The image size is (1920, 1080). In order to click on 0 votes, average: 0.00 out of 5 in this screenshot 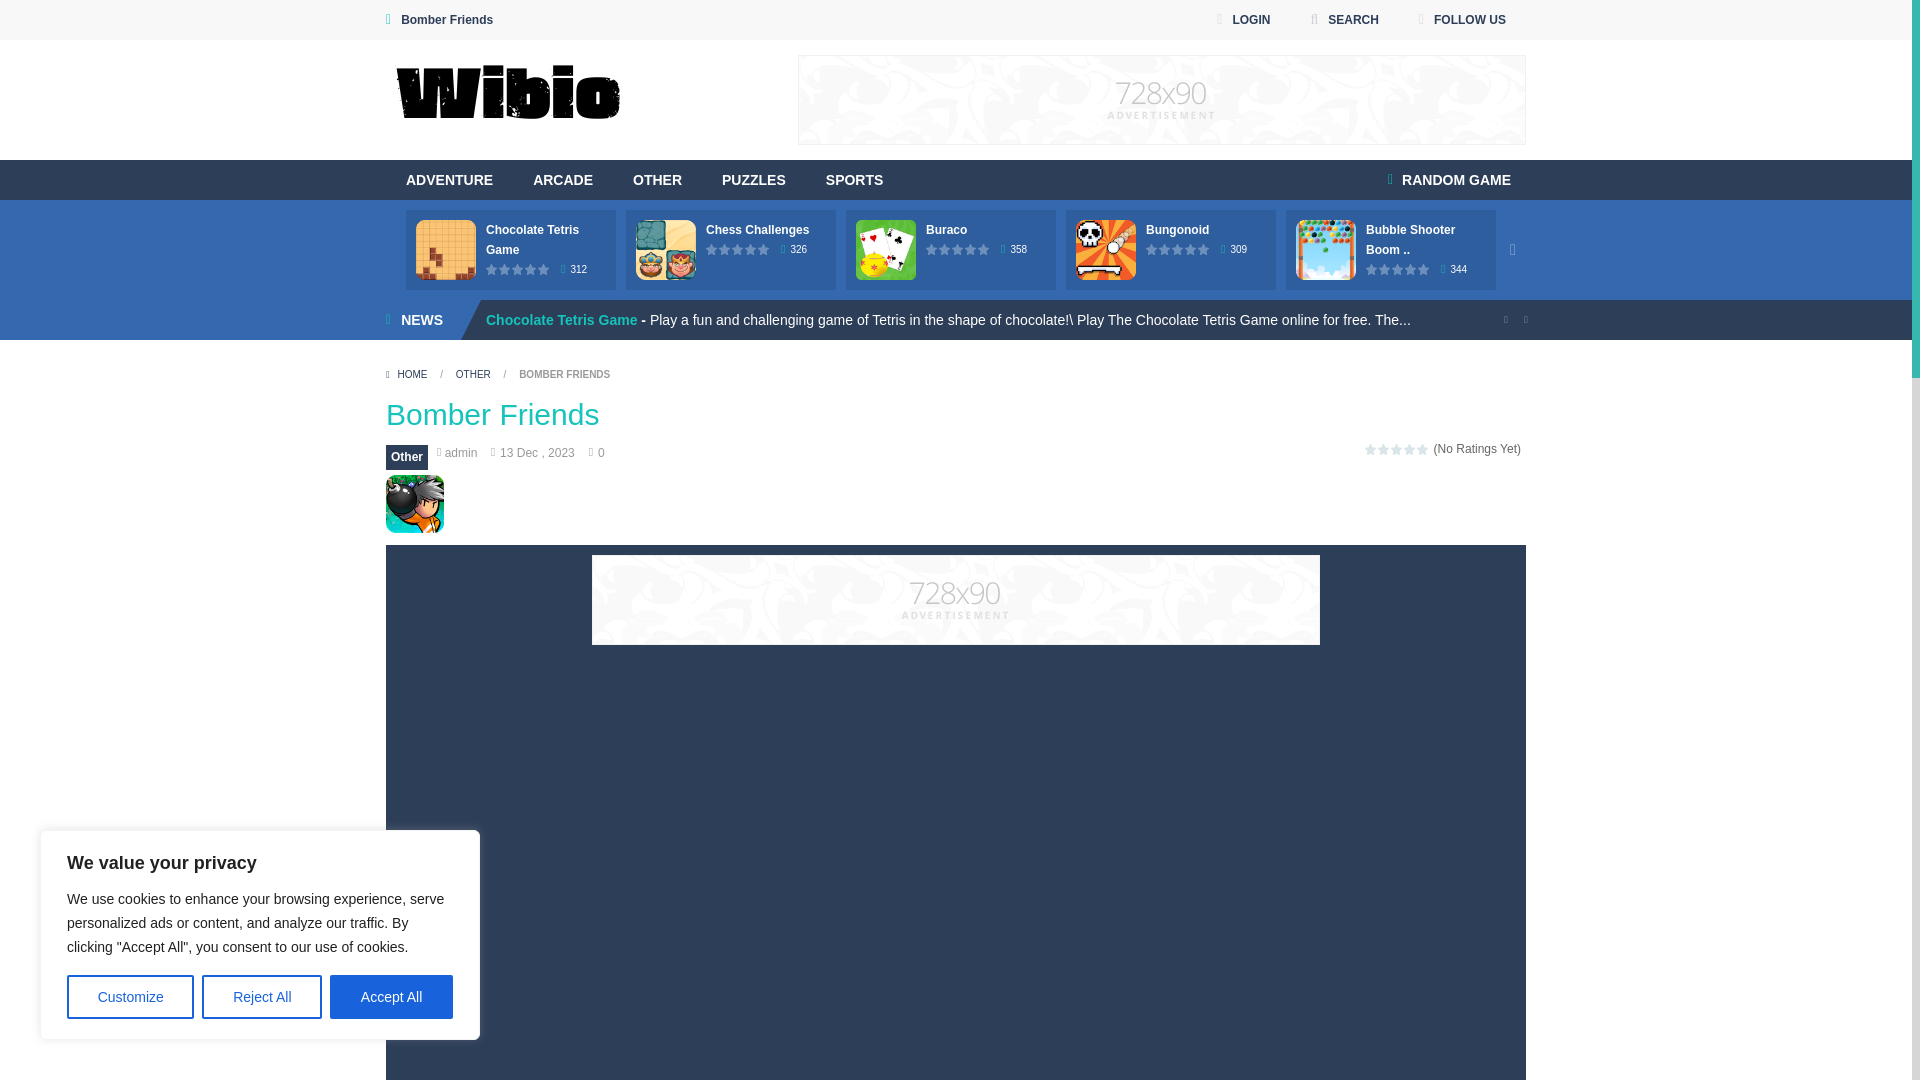, I will do `click(530, 269)`.